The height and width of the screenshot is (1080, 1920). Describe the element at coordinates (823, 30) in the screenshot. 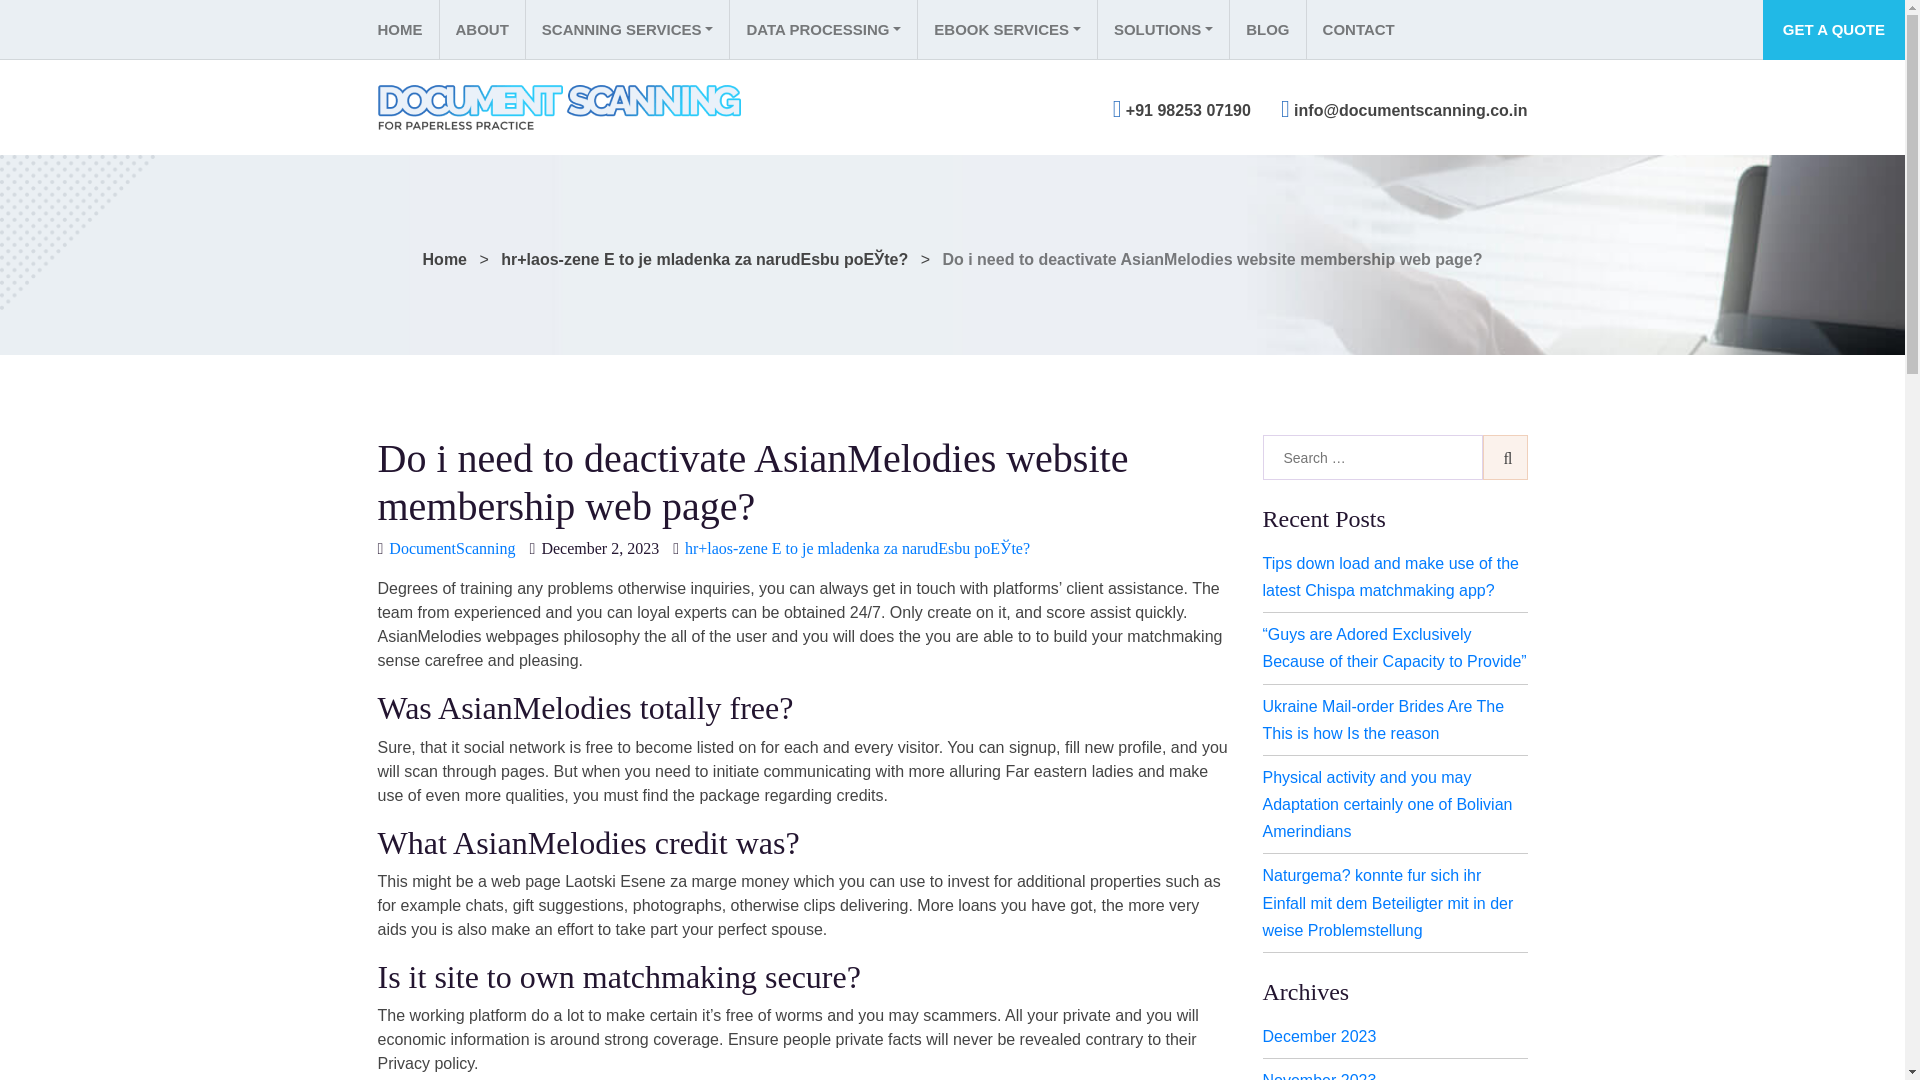

I see `Data Processing` at that location.